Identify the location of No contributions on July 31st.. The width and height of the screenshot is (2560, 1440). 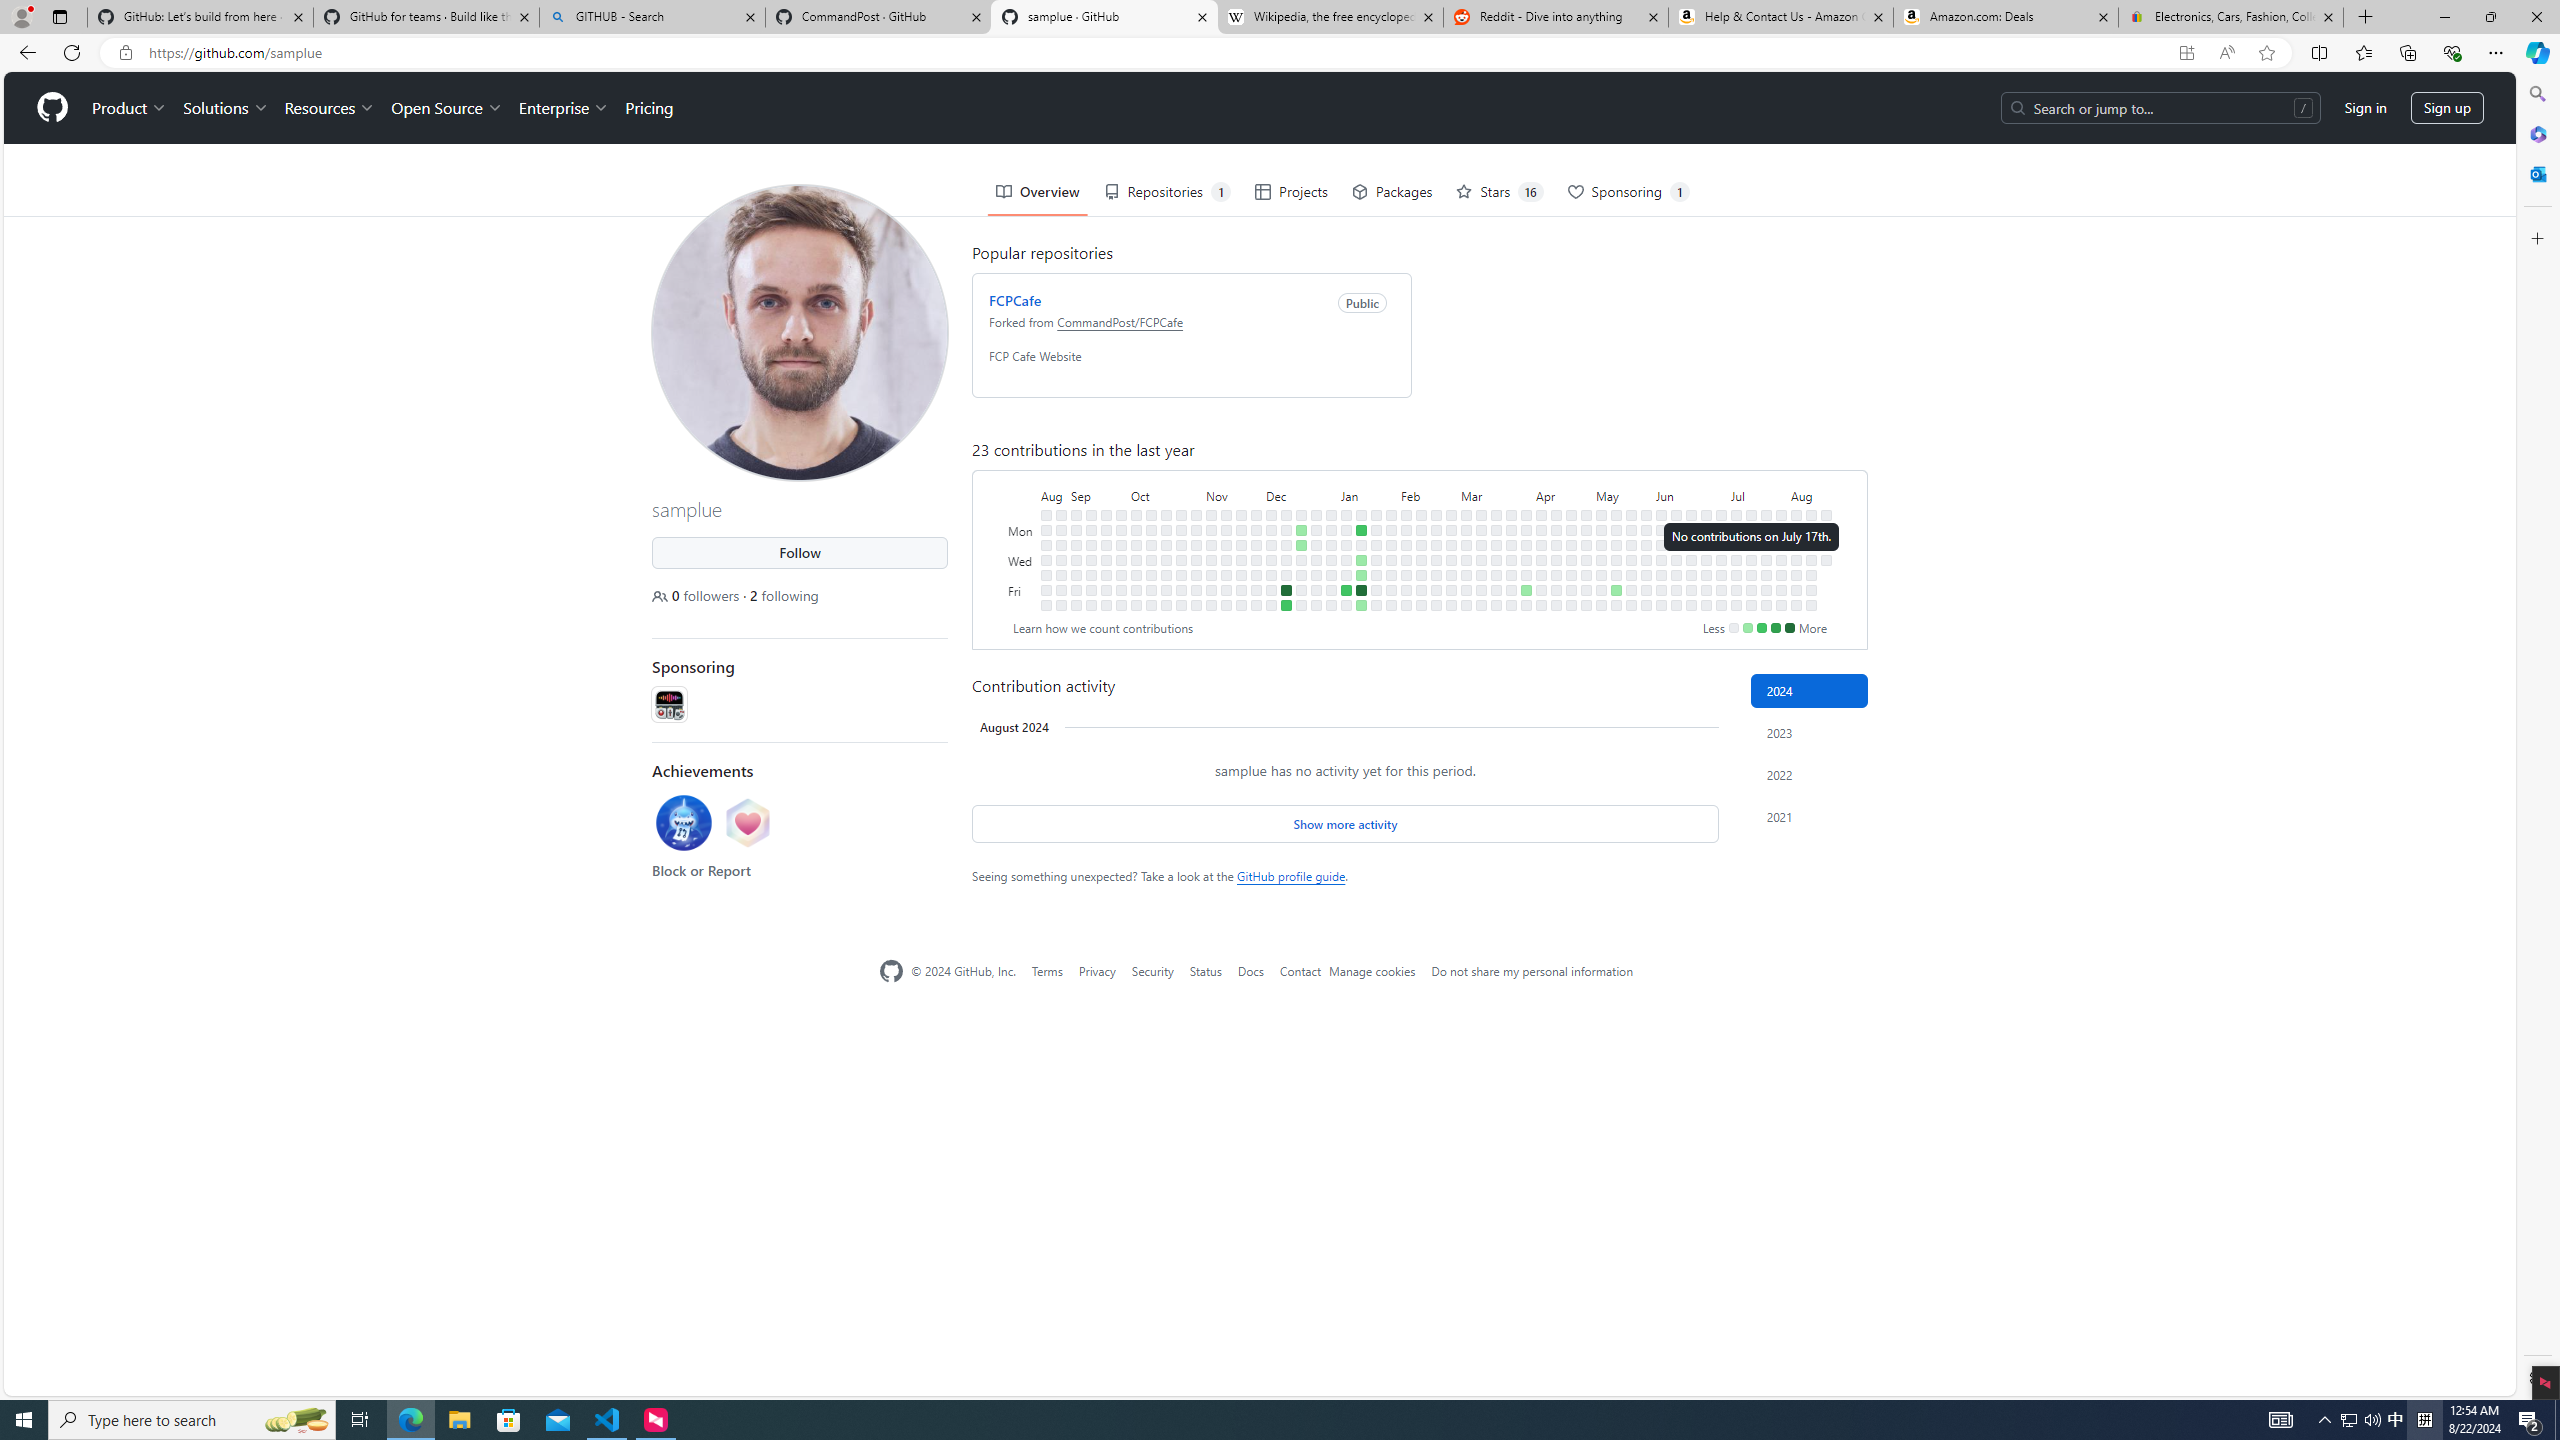
(1781, 560).